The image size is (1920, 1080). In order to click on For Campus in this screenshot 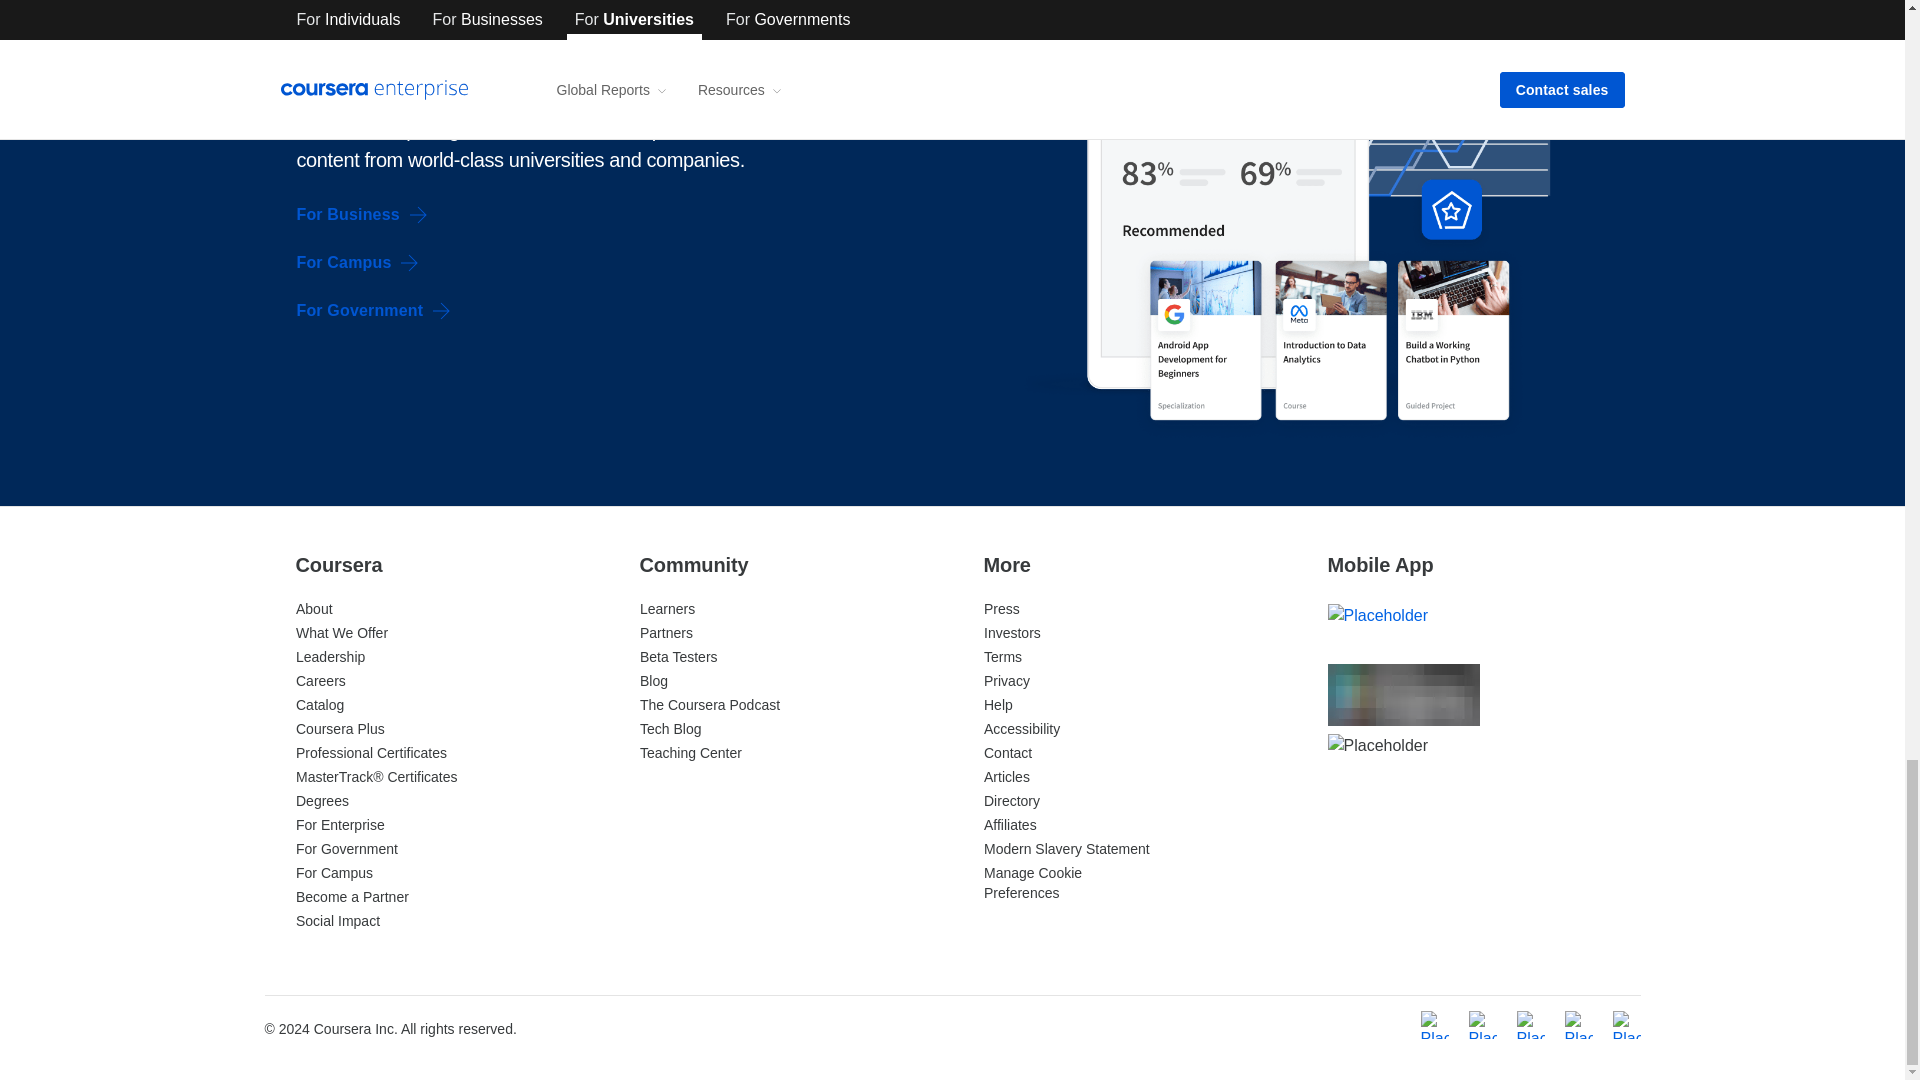, I will do `click(358, 262)`.